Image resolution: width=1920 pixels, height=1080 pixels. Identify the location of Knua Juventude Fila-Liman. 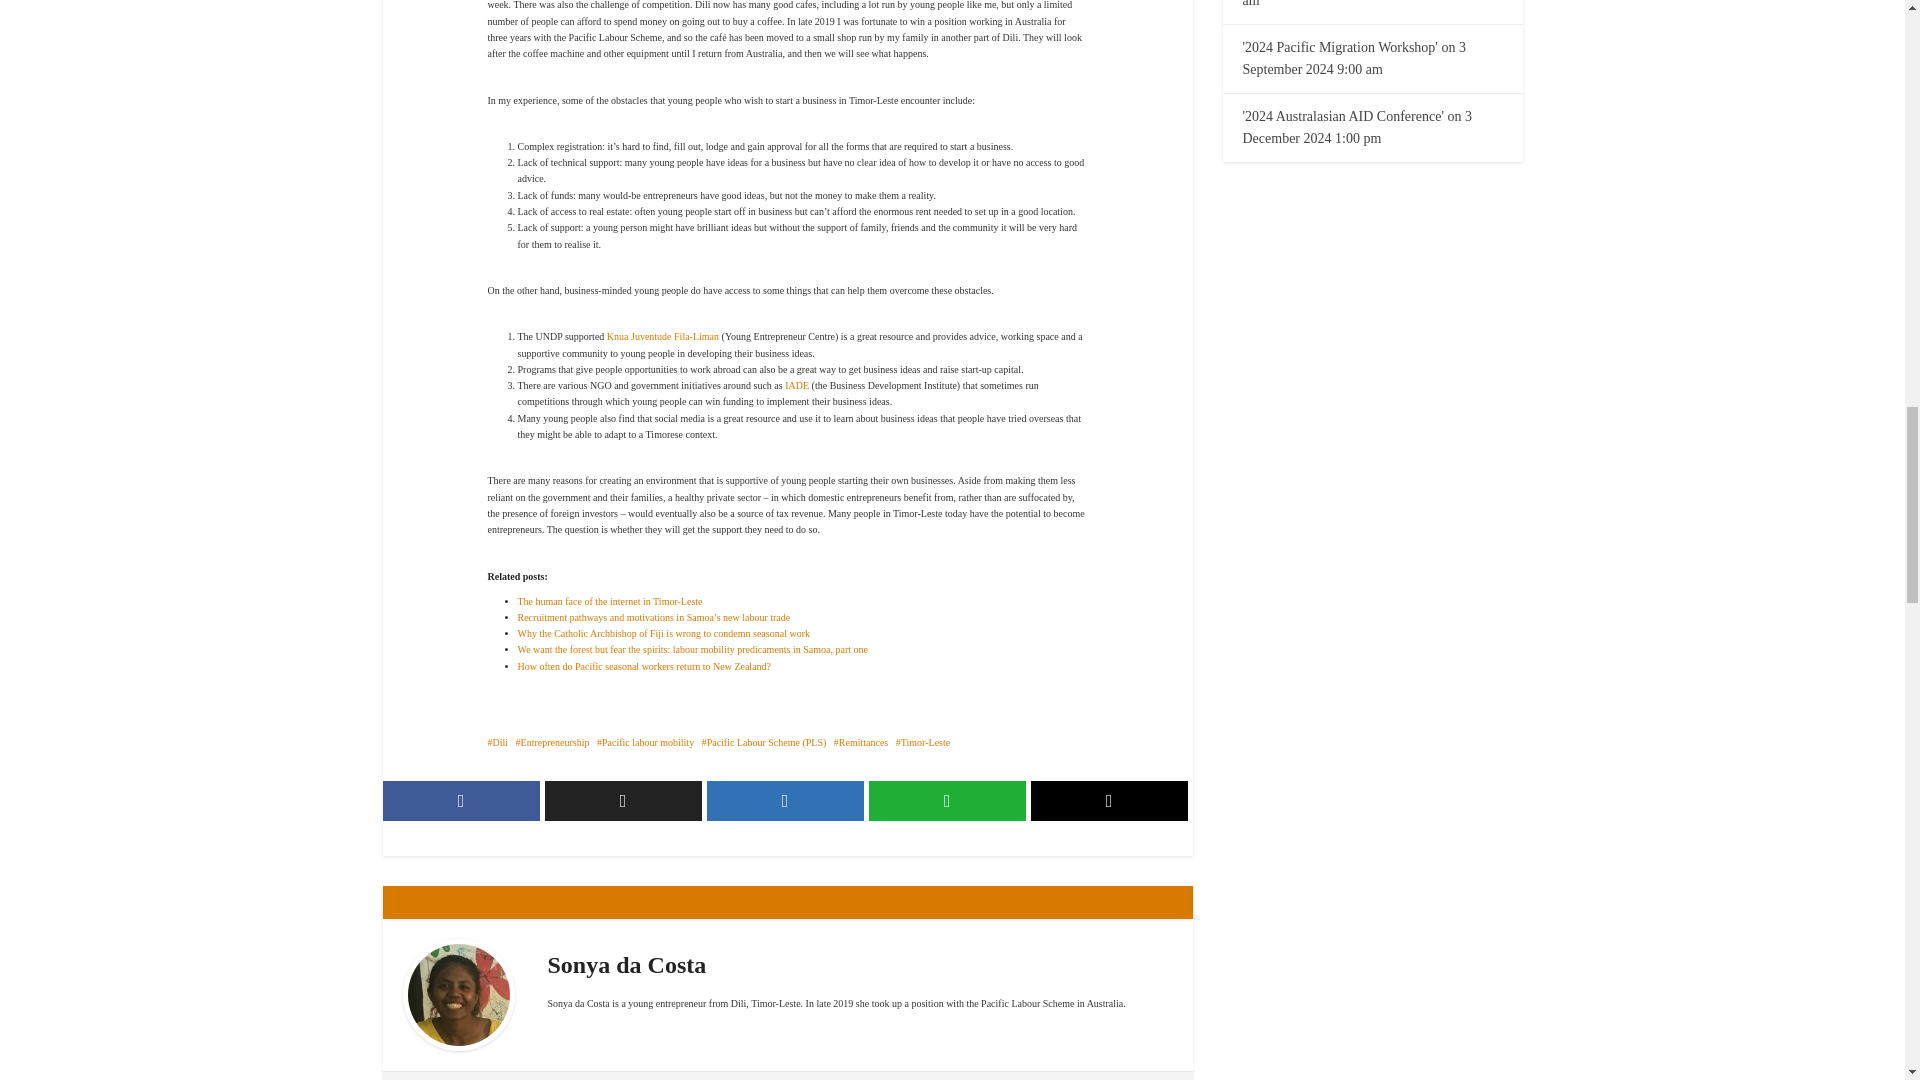
(662, 336).